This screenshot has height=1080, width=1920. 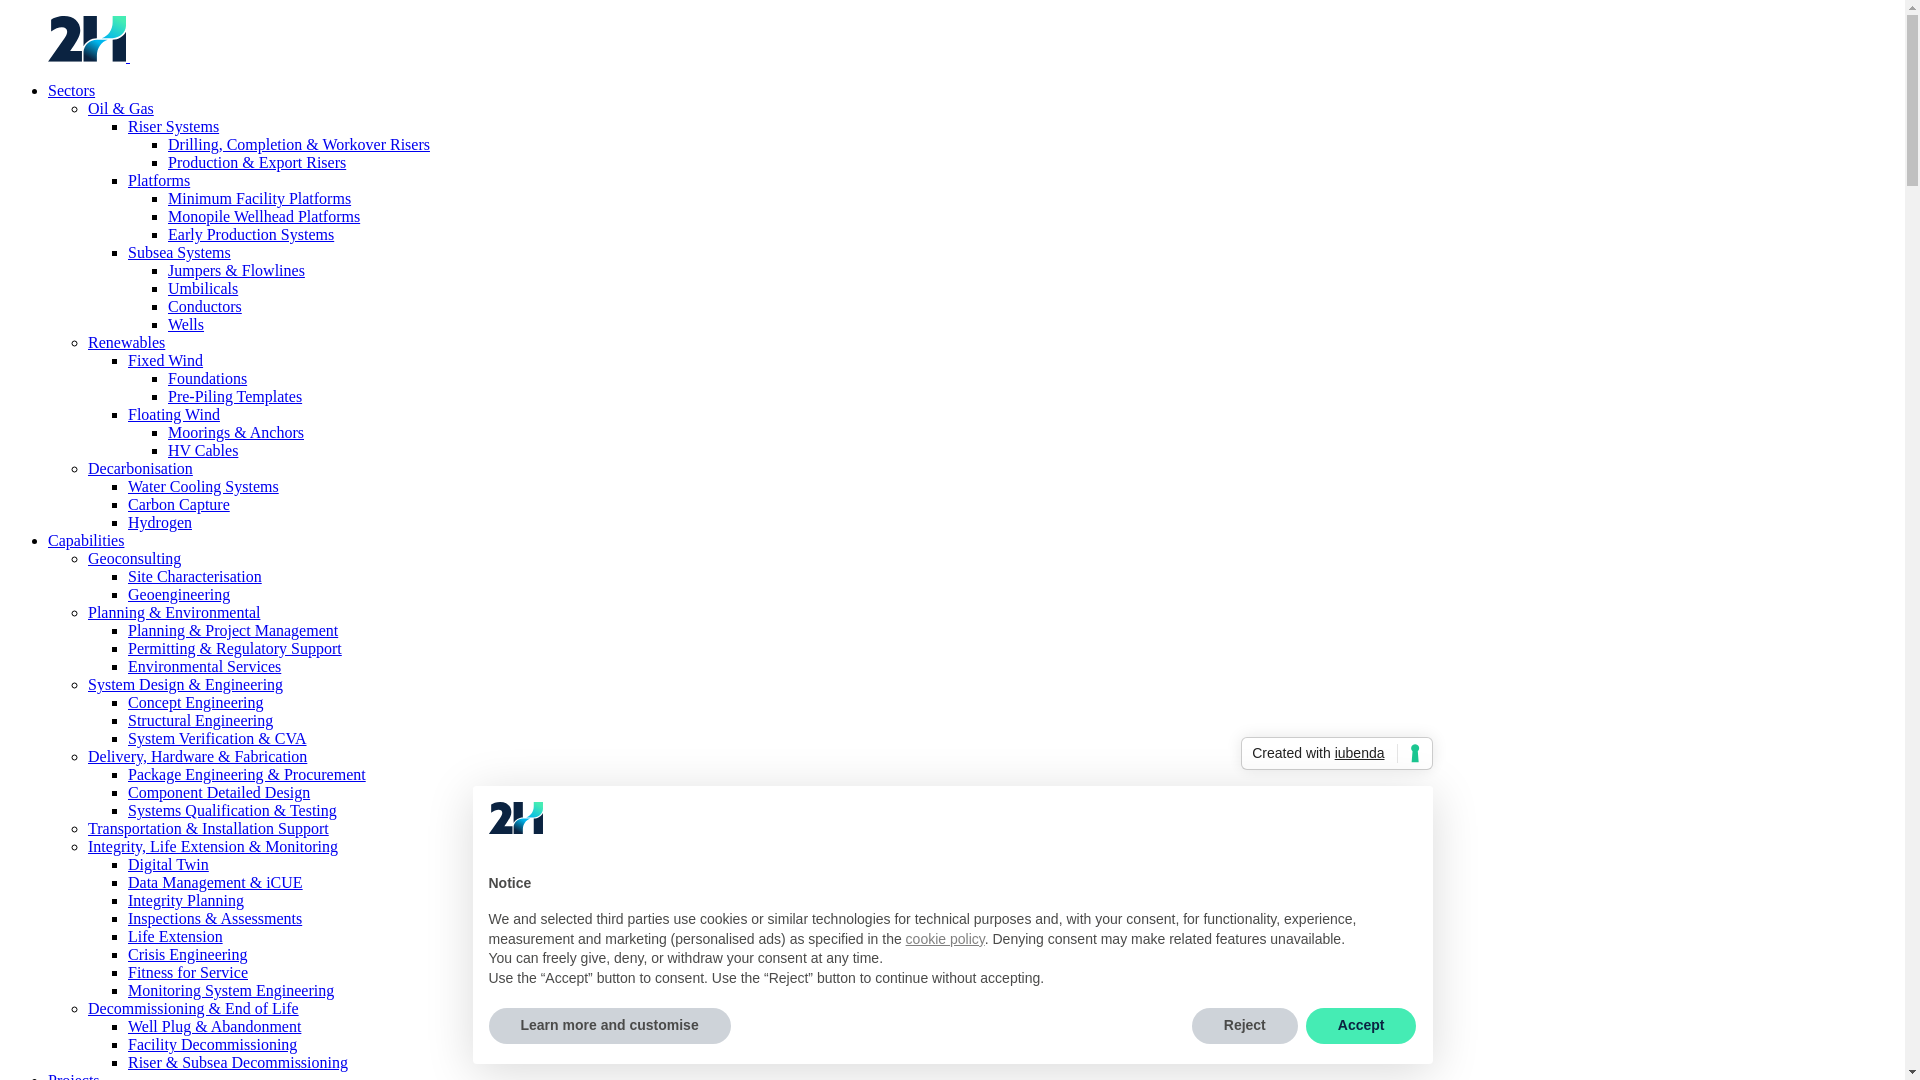 I want to click on Geoconsulting, so click(x=134, y=558).